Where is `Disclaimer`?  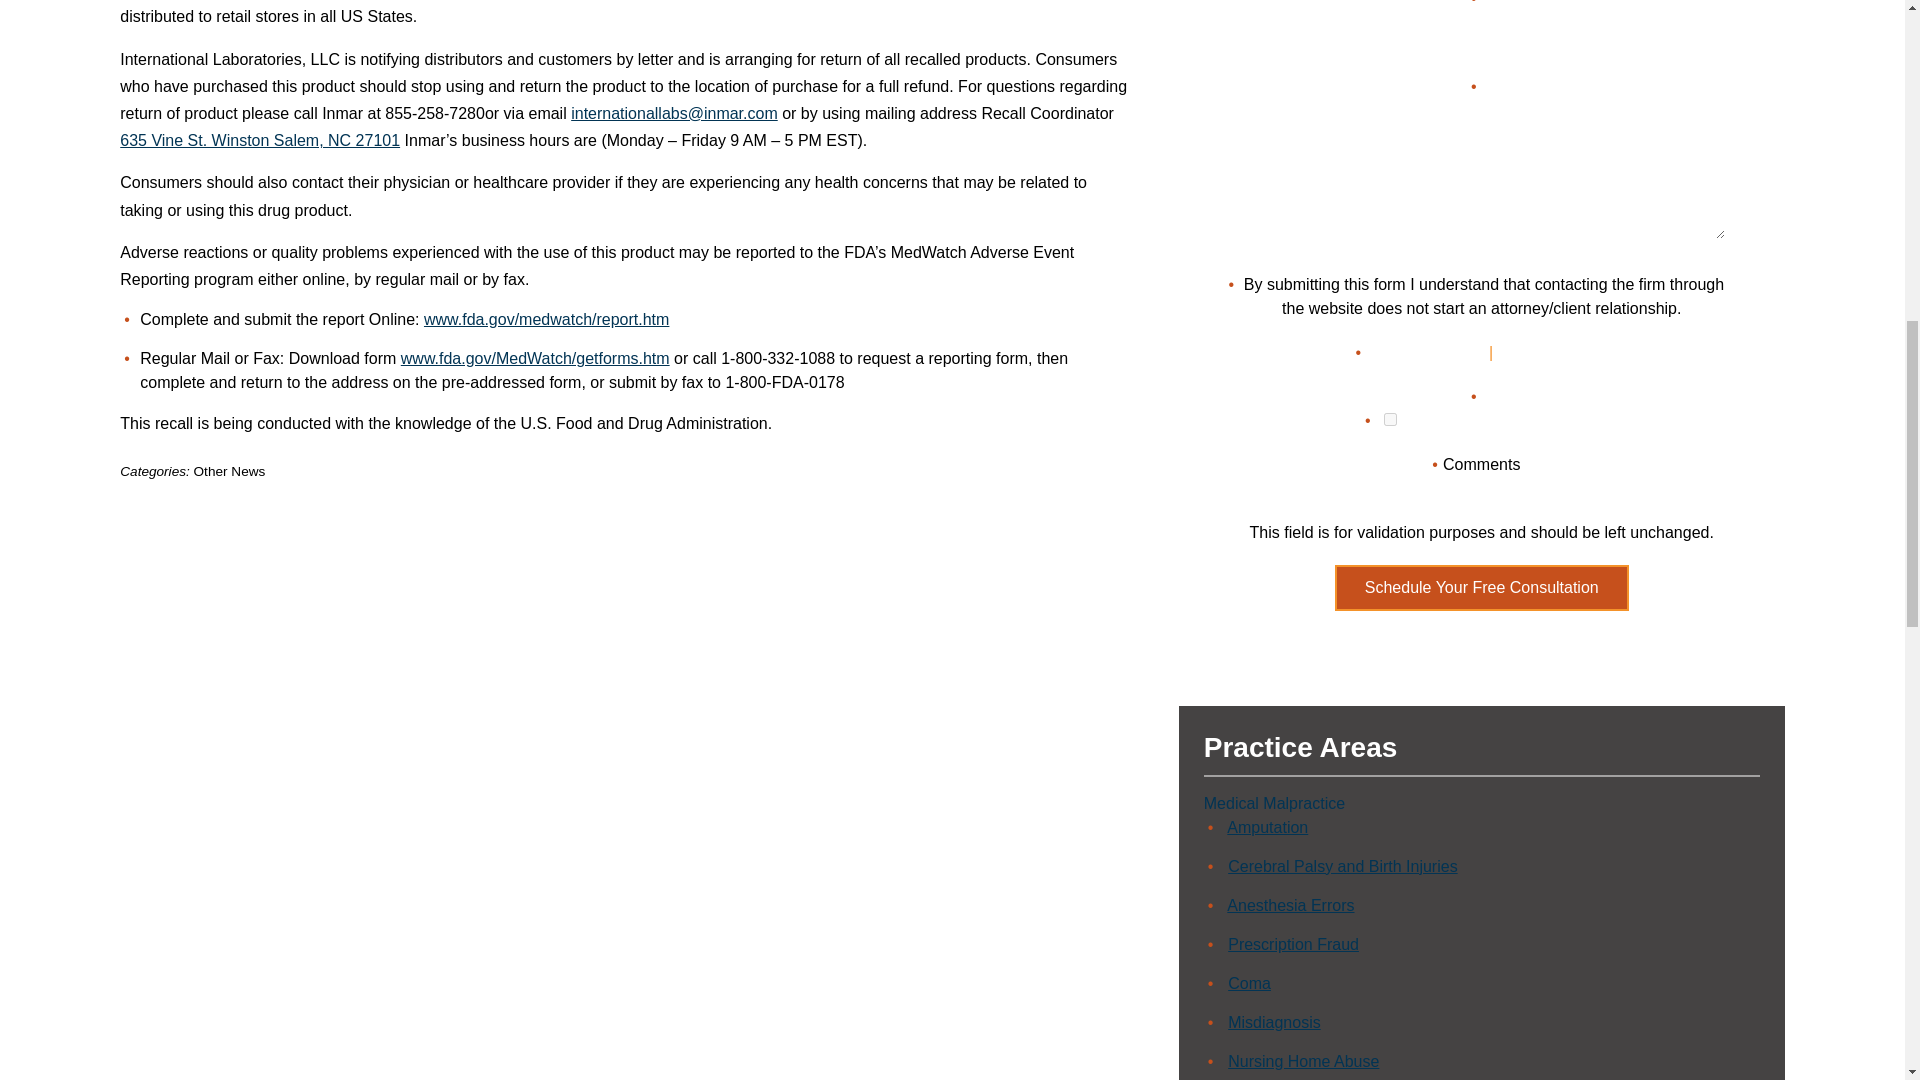
Disclaimer is located at coordinates (1424, 352).